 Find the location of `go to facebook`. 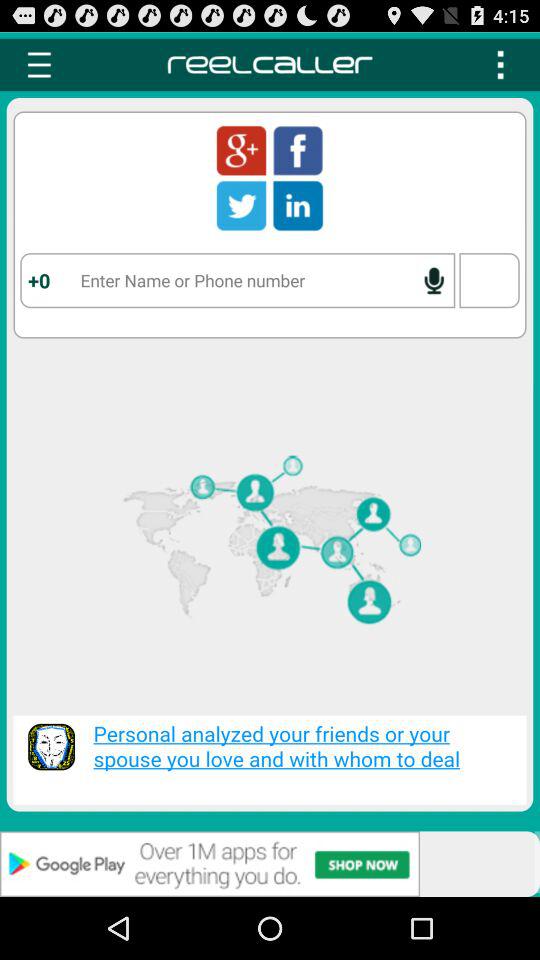

go to facebook is located at coordinates (298, 150).